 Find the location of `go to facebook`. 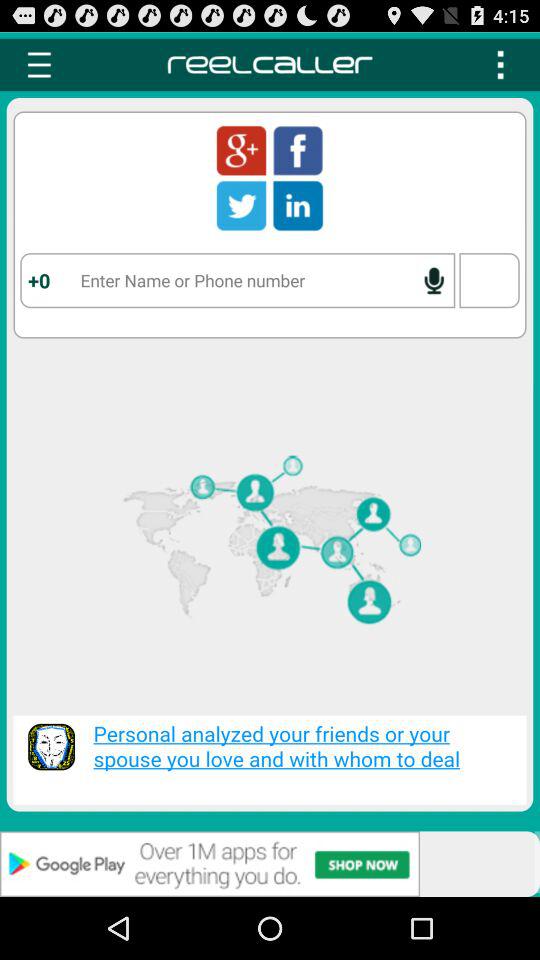

go to facebook is located at coordinates (298, 150).